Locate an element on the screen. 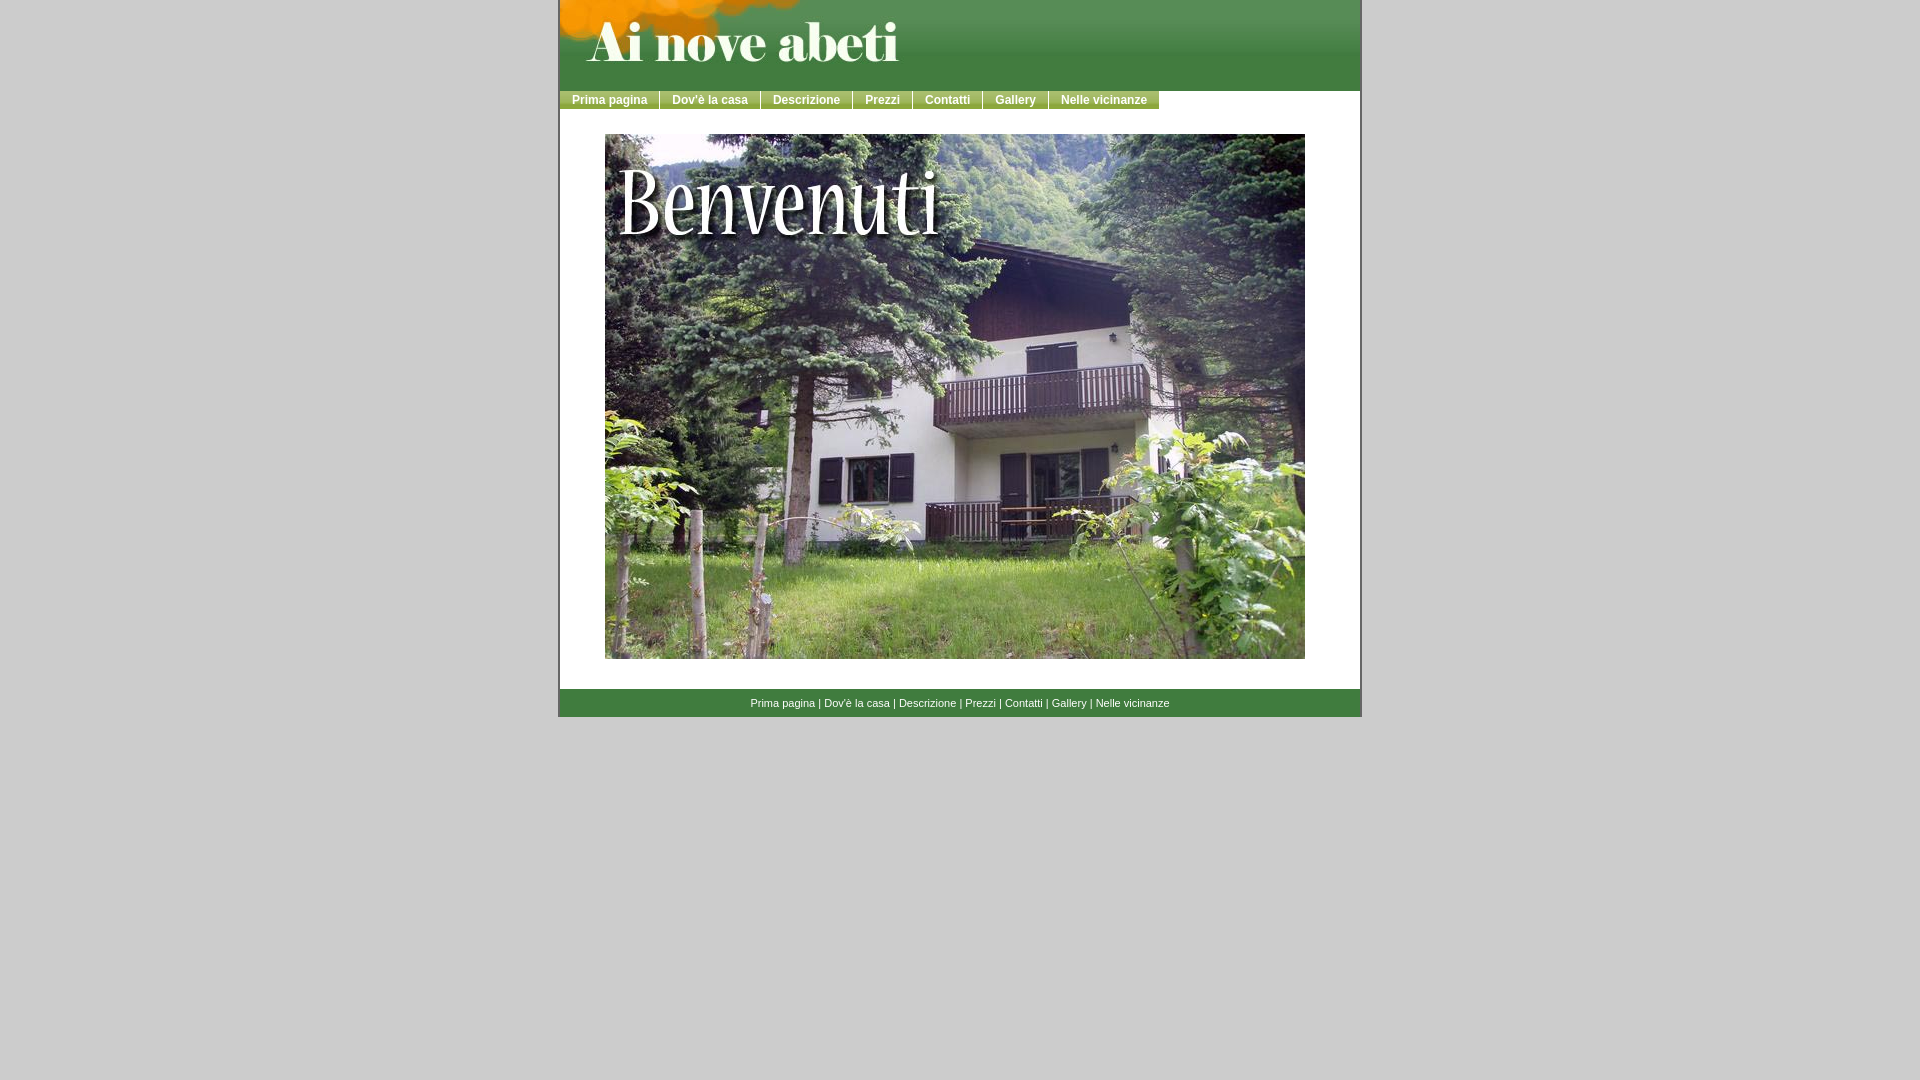  Prezzi is located at coordinates (980, 703).